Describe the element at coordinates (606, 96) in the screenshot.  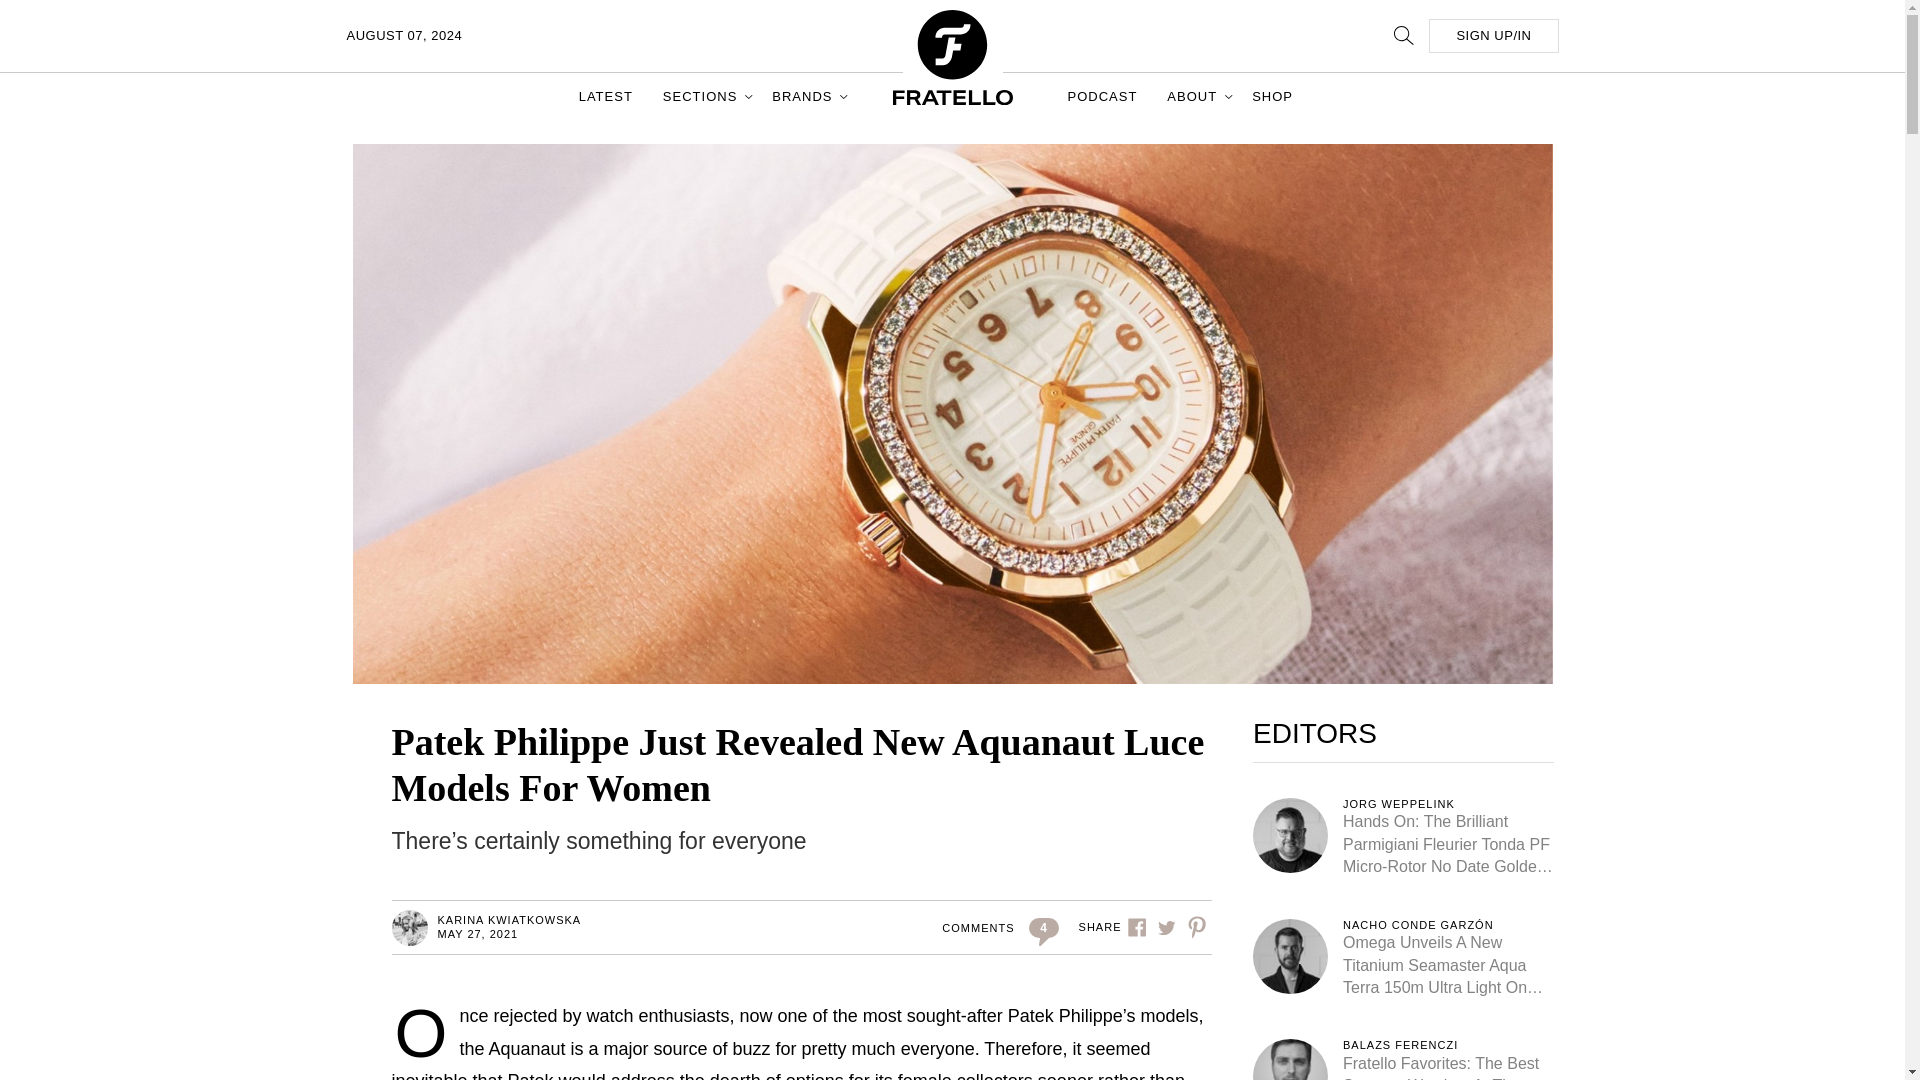
I see `LATEST` at that location.